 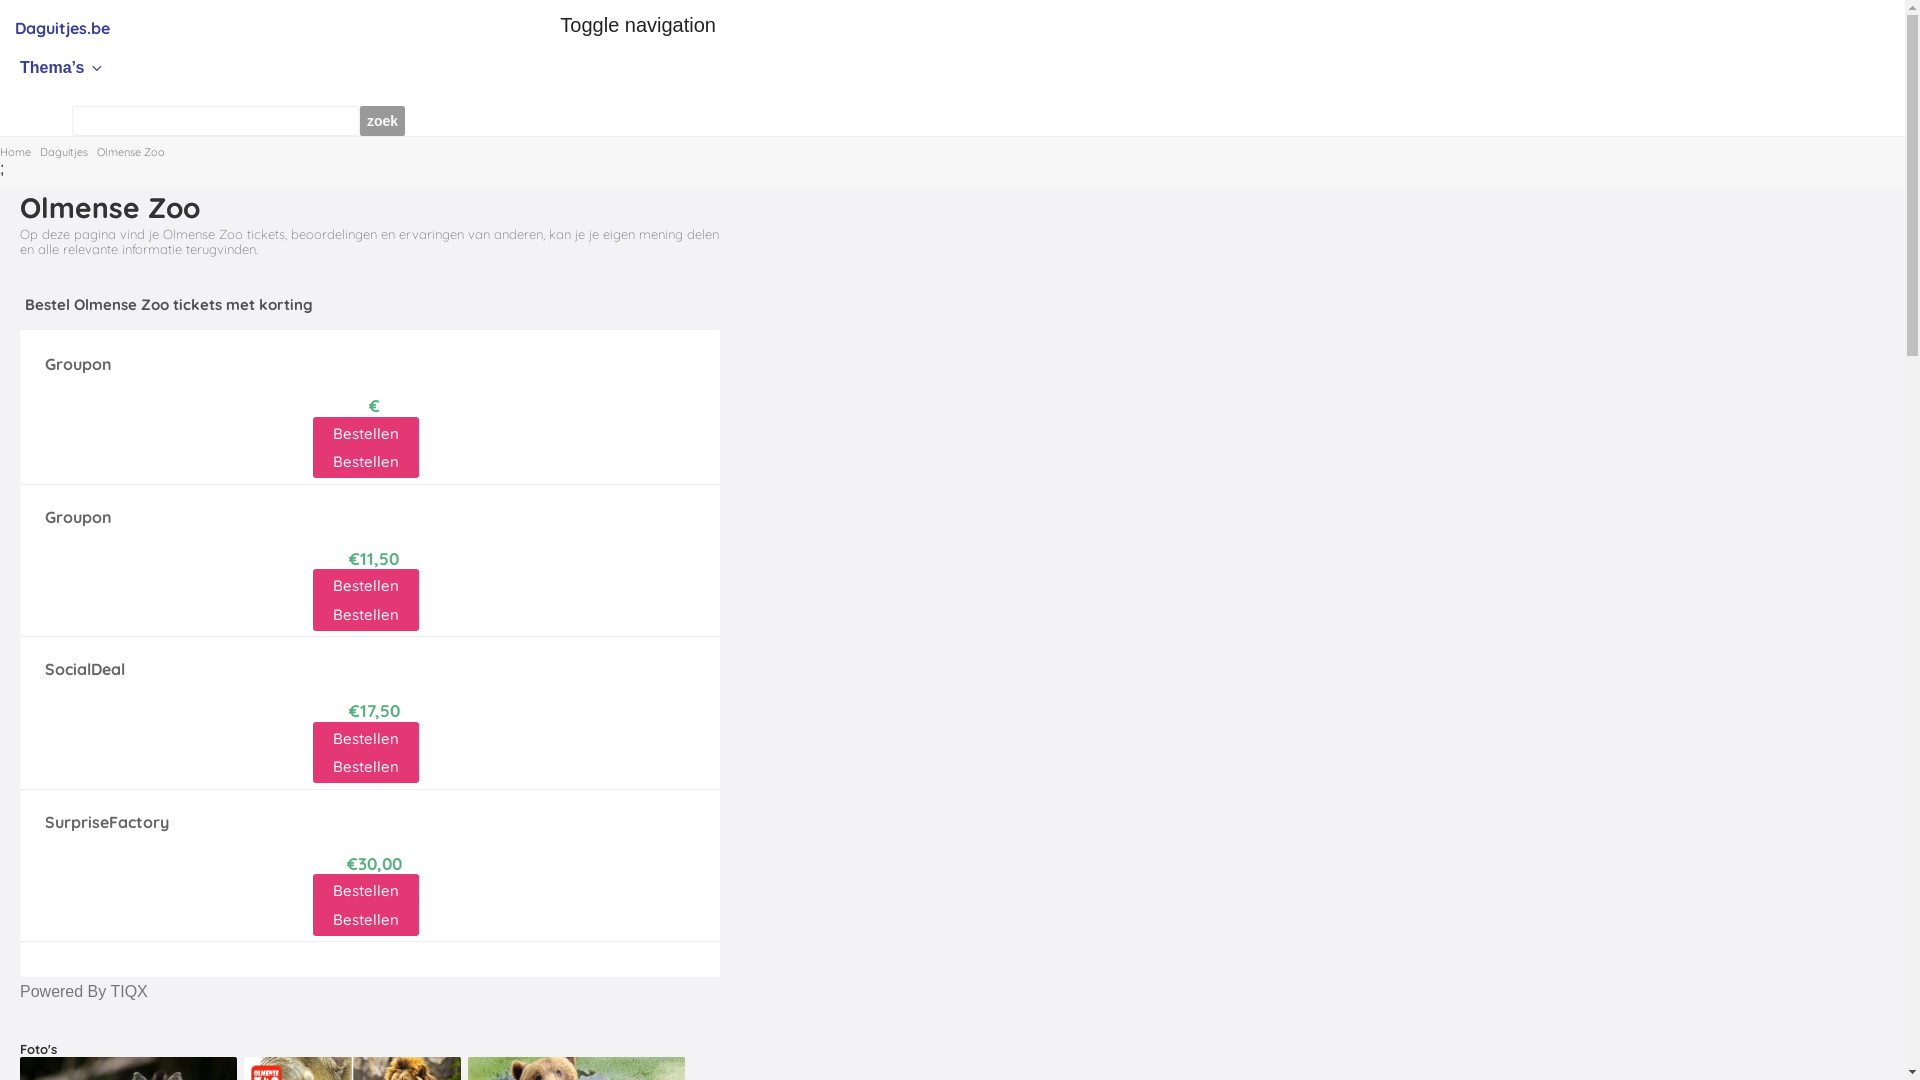 What do you see at coordinates (85, 669) in the screenshot?
I see `SocialDeal` at bounding box center [85, 669].